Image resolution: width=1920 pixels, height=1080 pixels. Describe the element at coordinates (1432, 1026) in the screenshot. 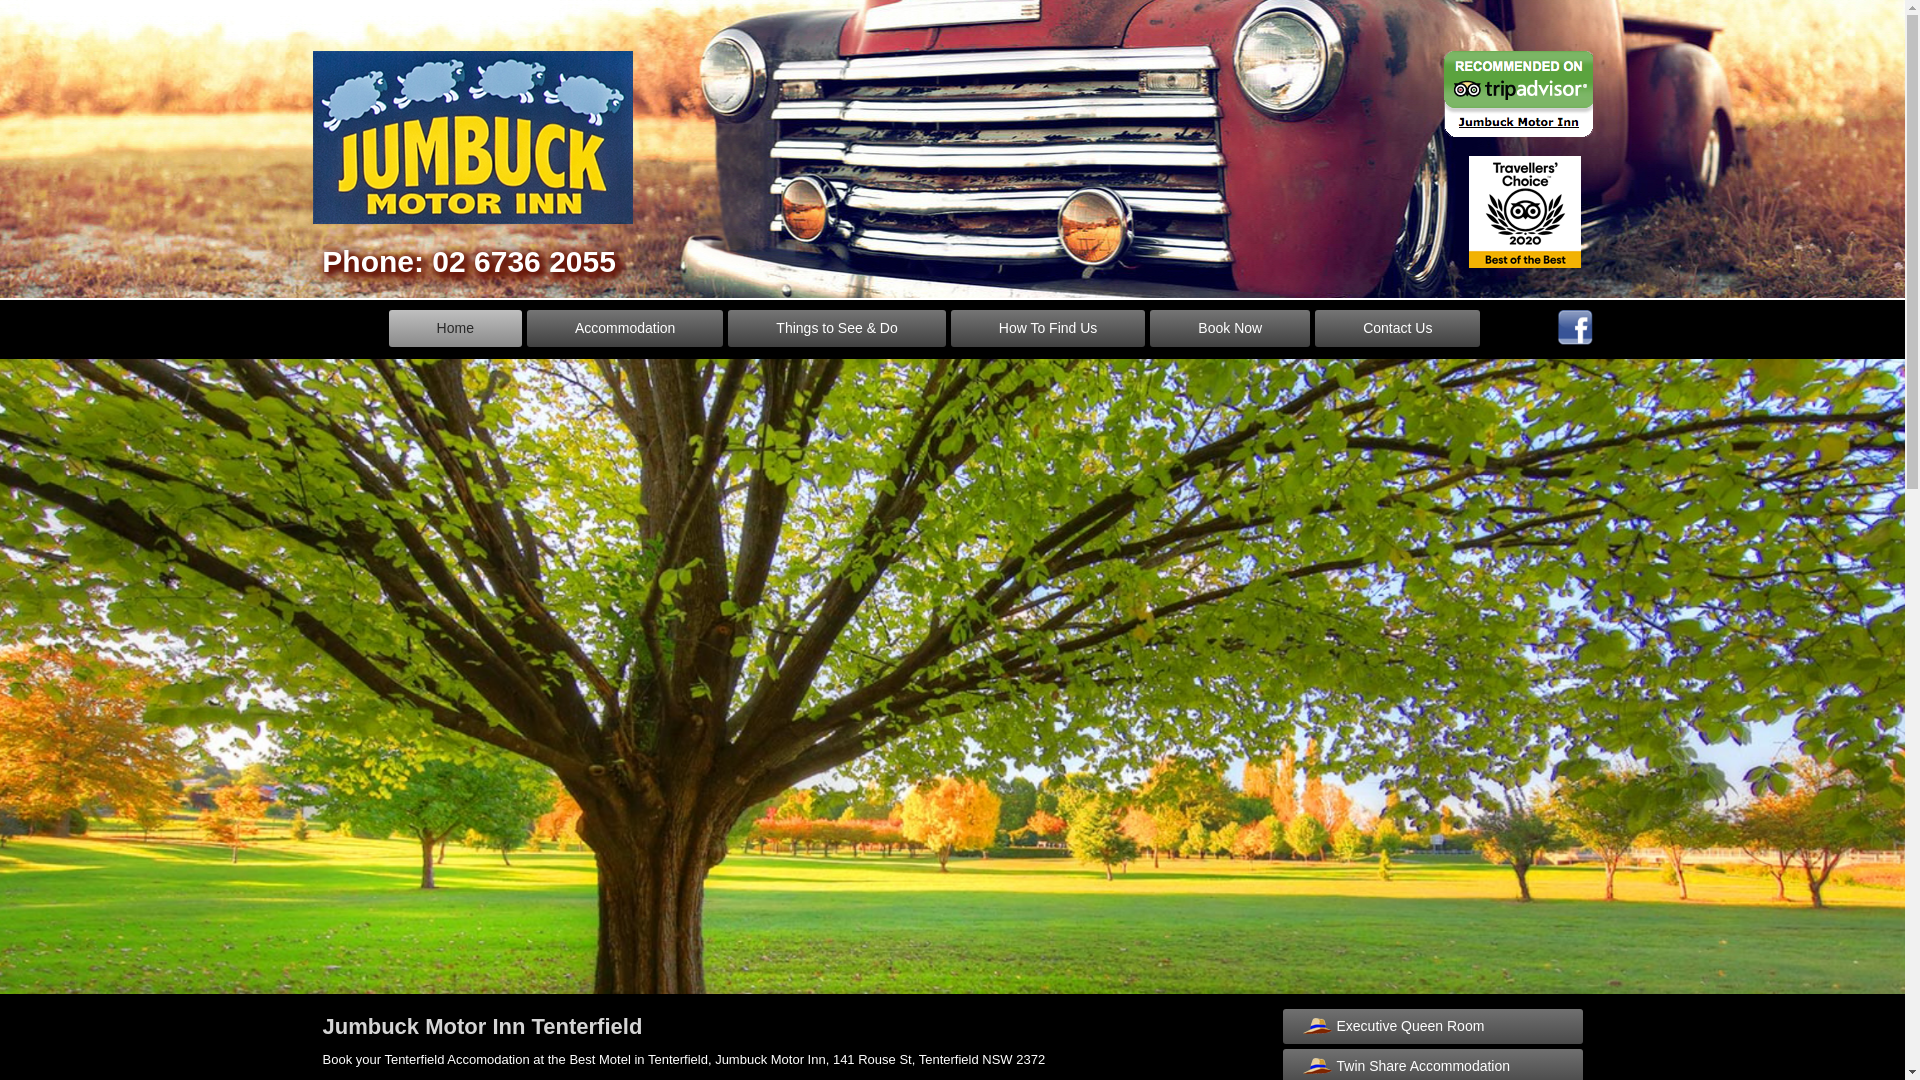

I see `Executive Queen Room` at that location.